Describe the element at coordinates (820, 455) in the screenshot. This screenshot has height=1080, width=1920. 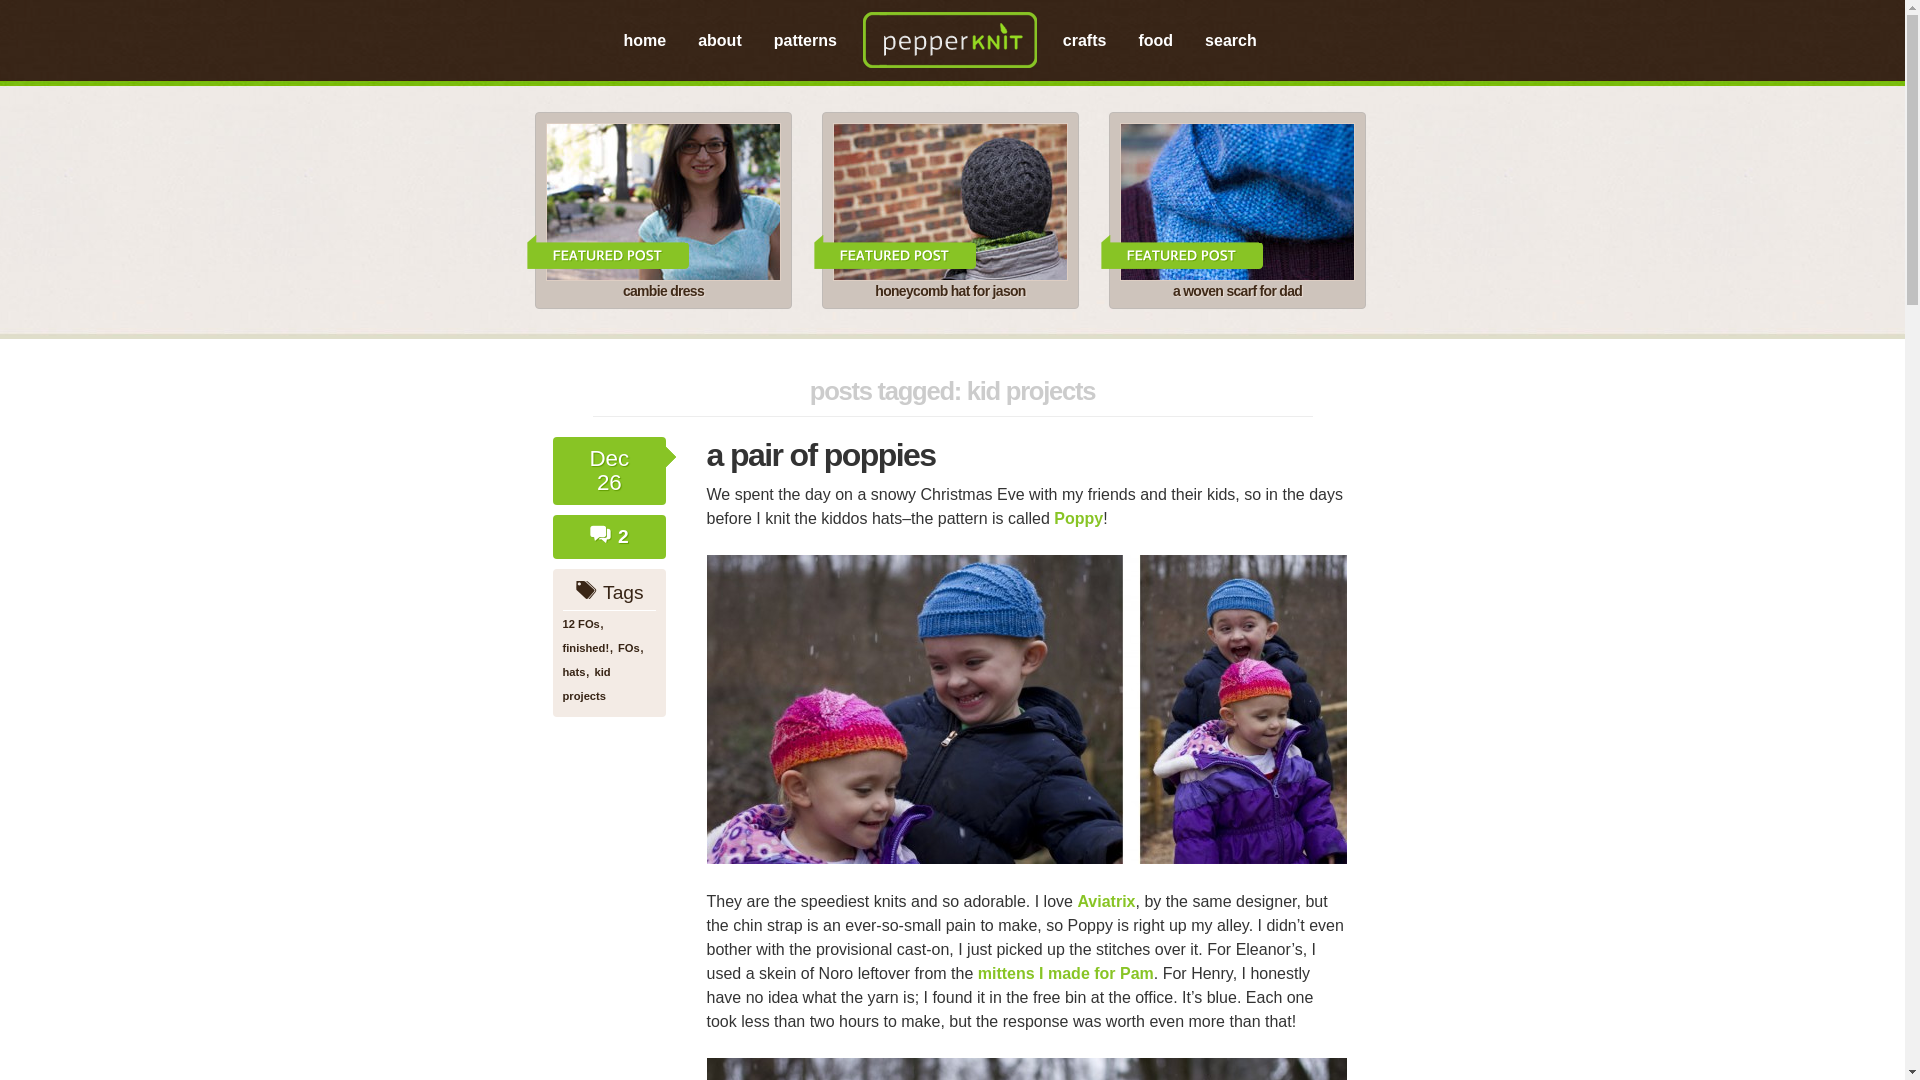
I see `a pair of poppies` at that location.